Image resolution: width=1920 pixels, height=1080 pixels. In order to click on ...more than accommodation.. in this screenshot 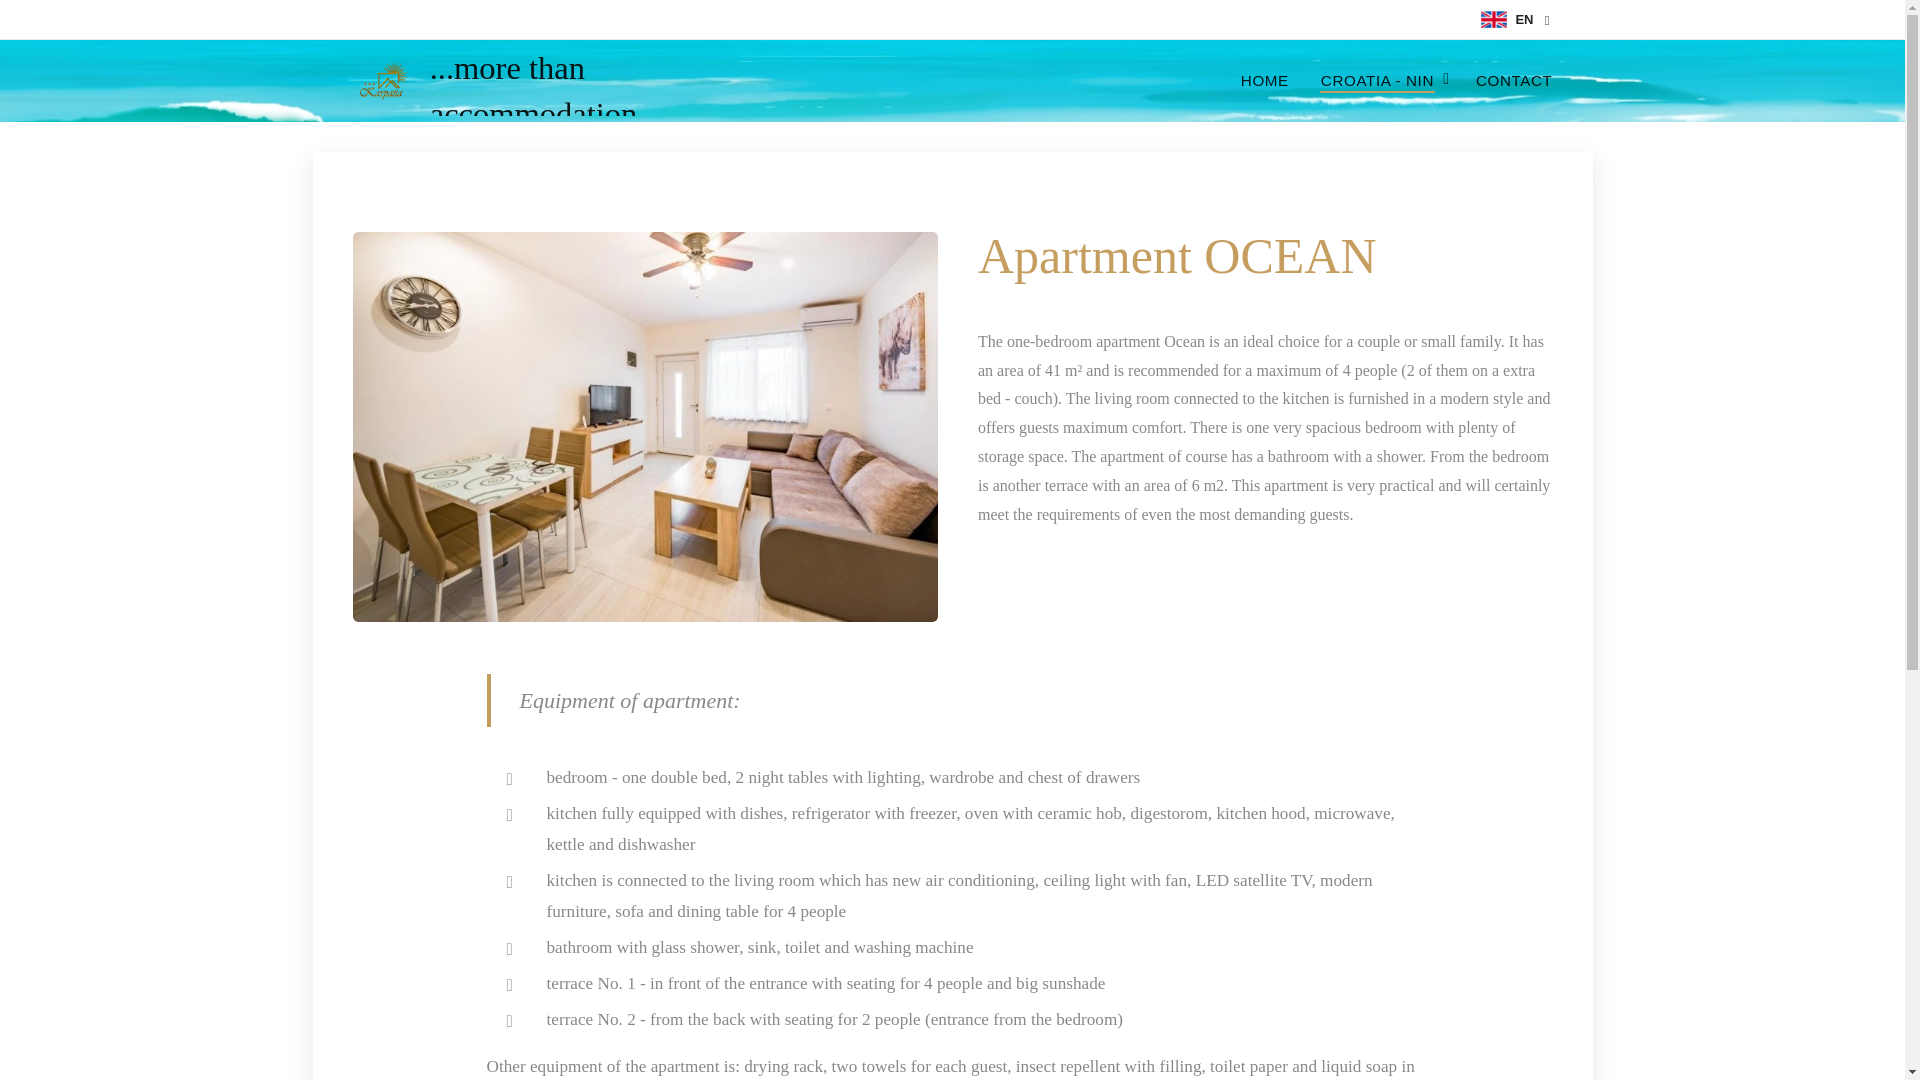, I will do `click(564, 80)`.